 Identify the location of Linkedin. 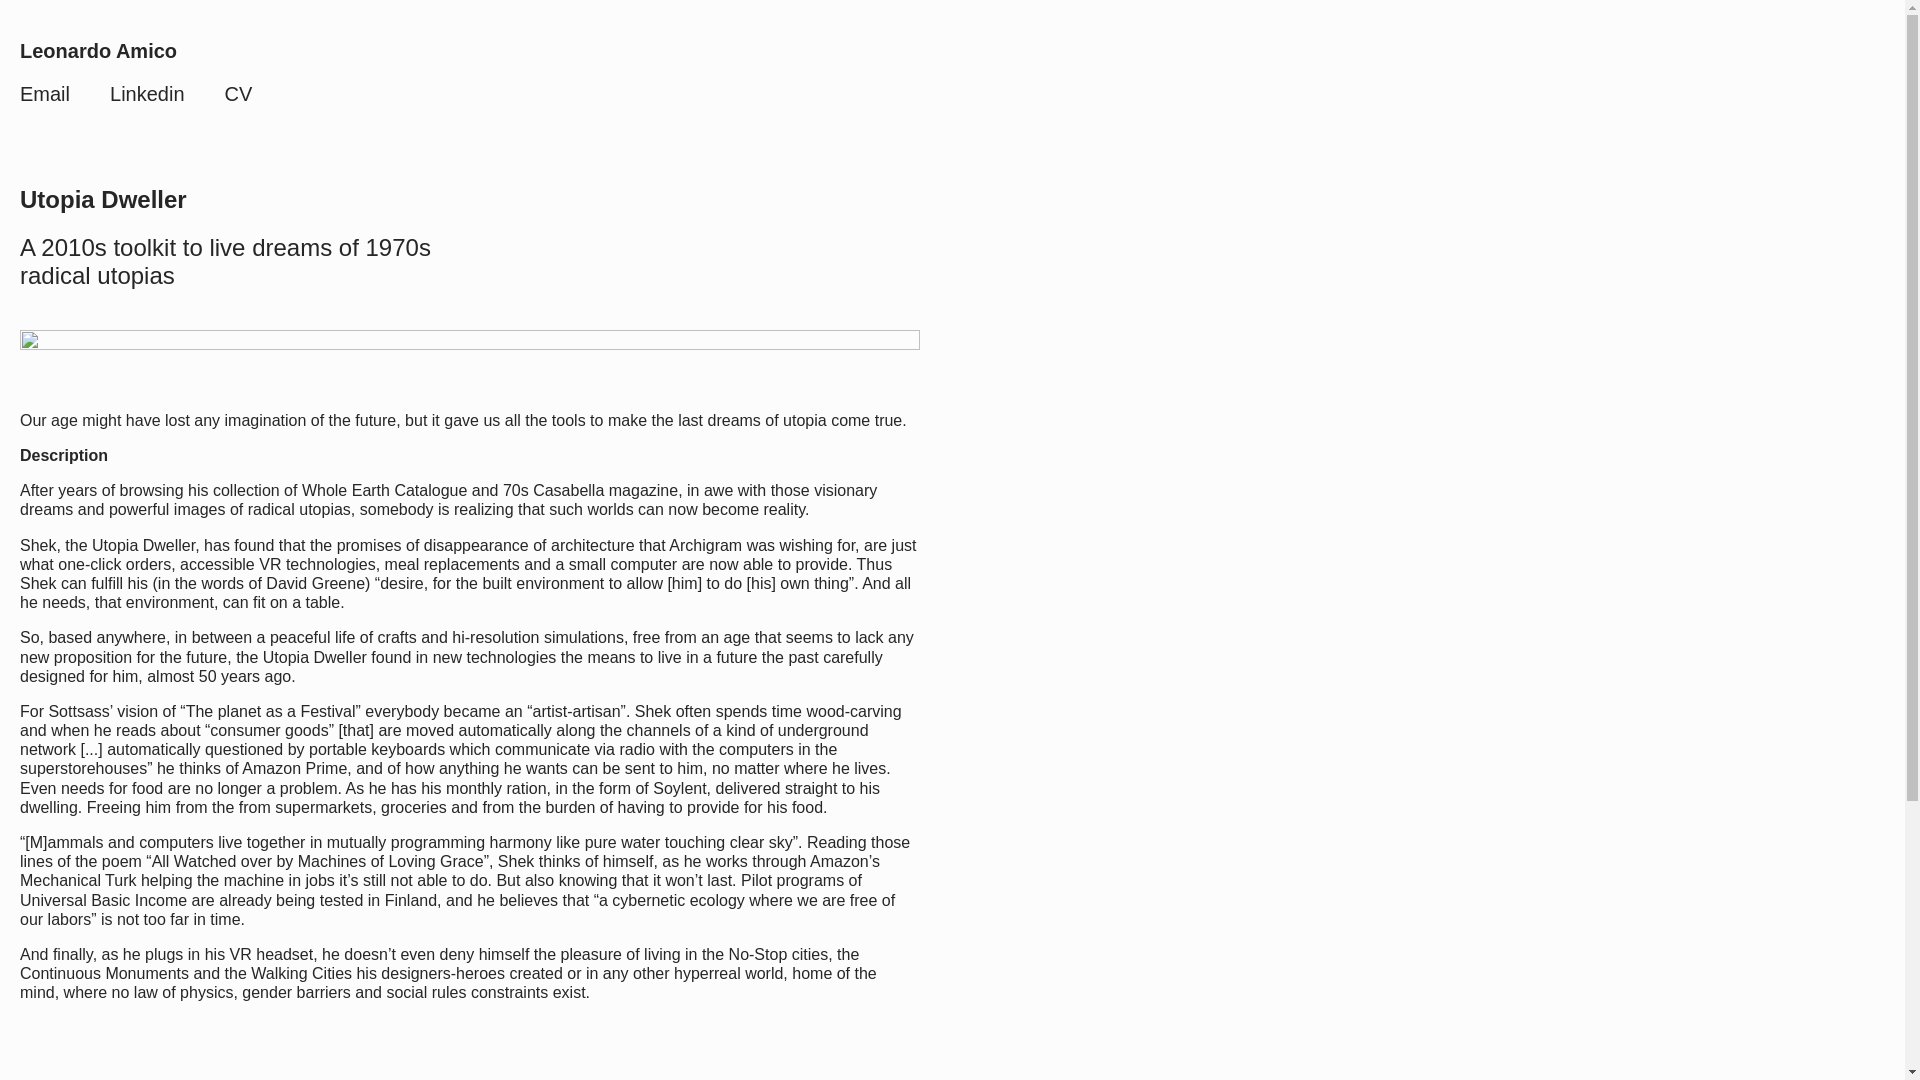
(146, 94).